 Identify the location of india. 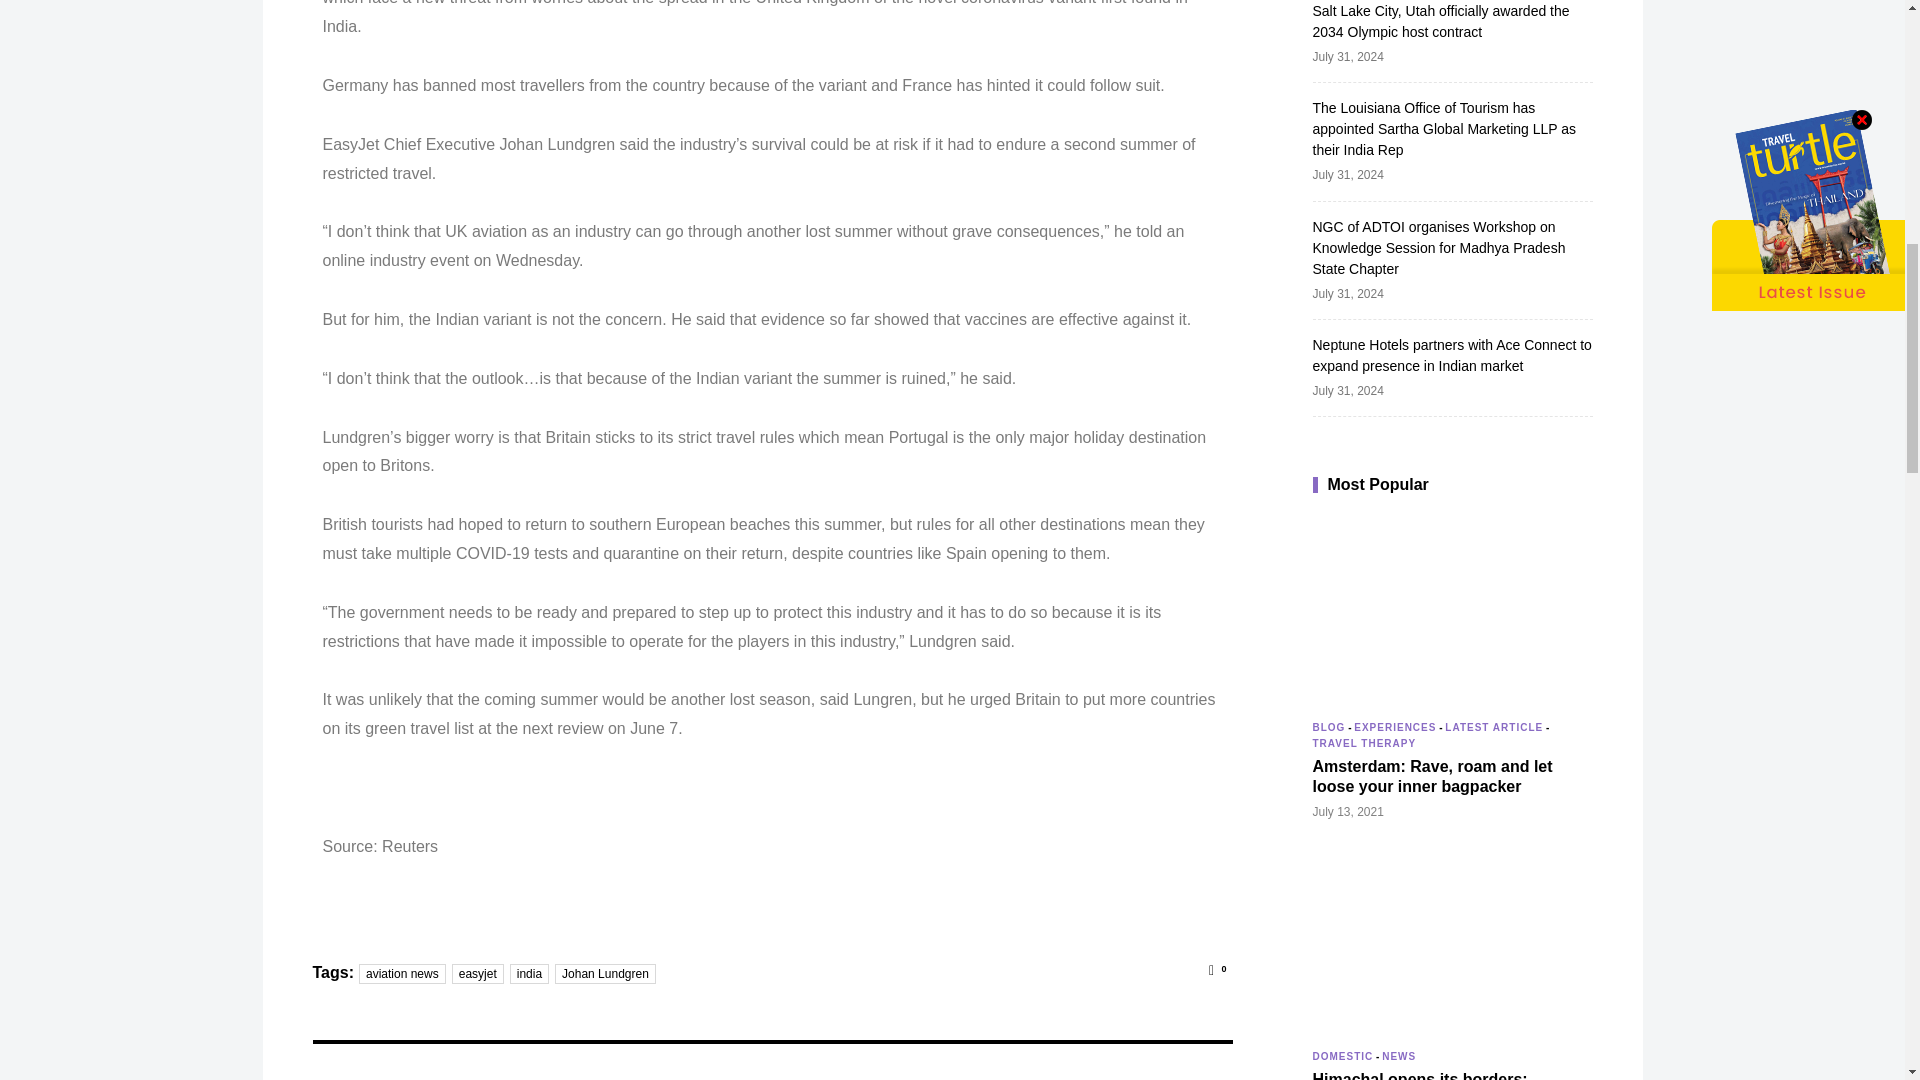
(530, 974).